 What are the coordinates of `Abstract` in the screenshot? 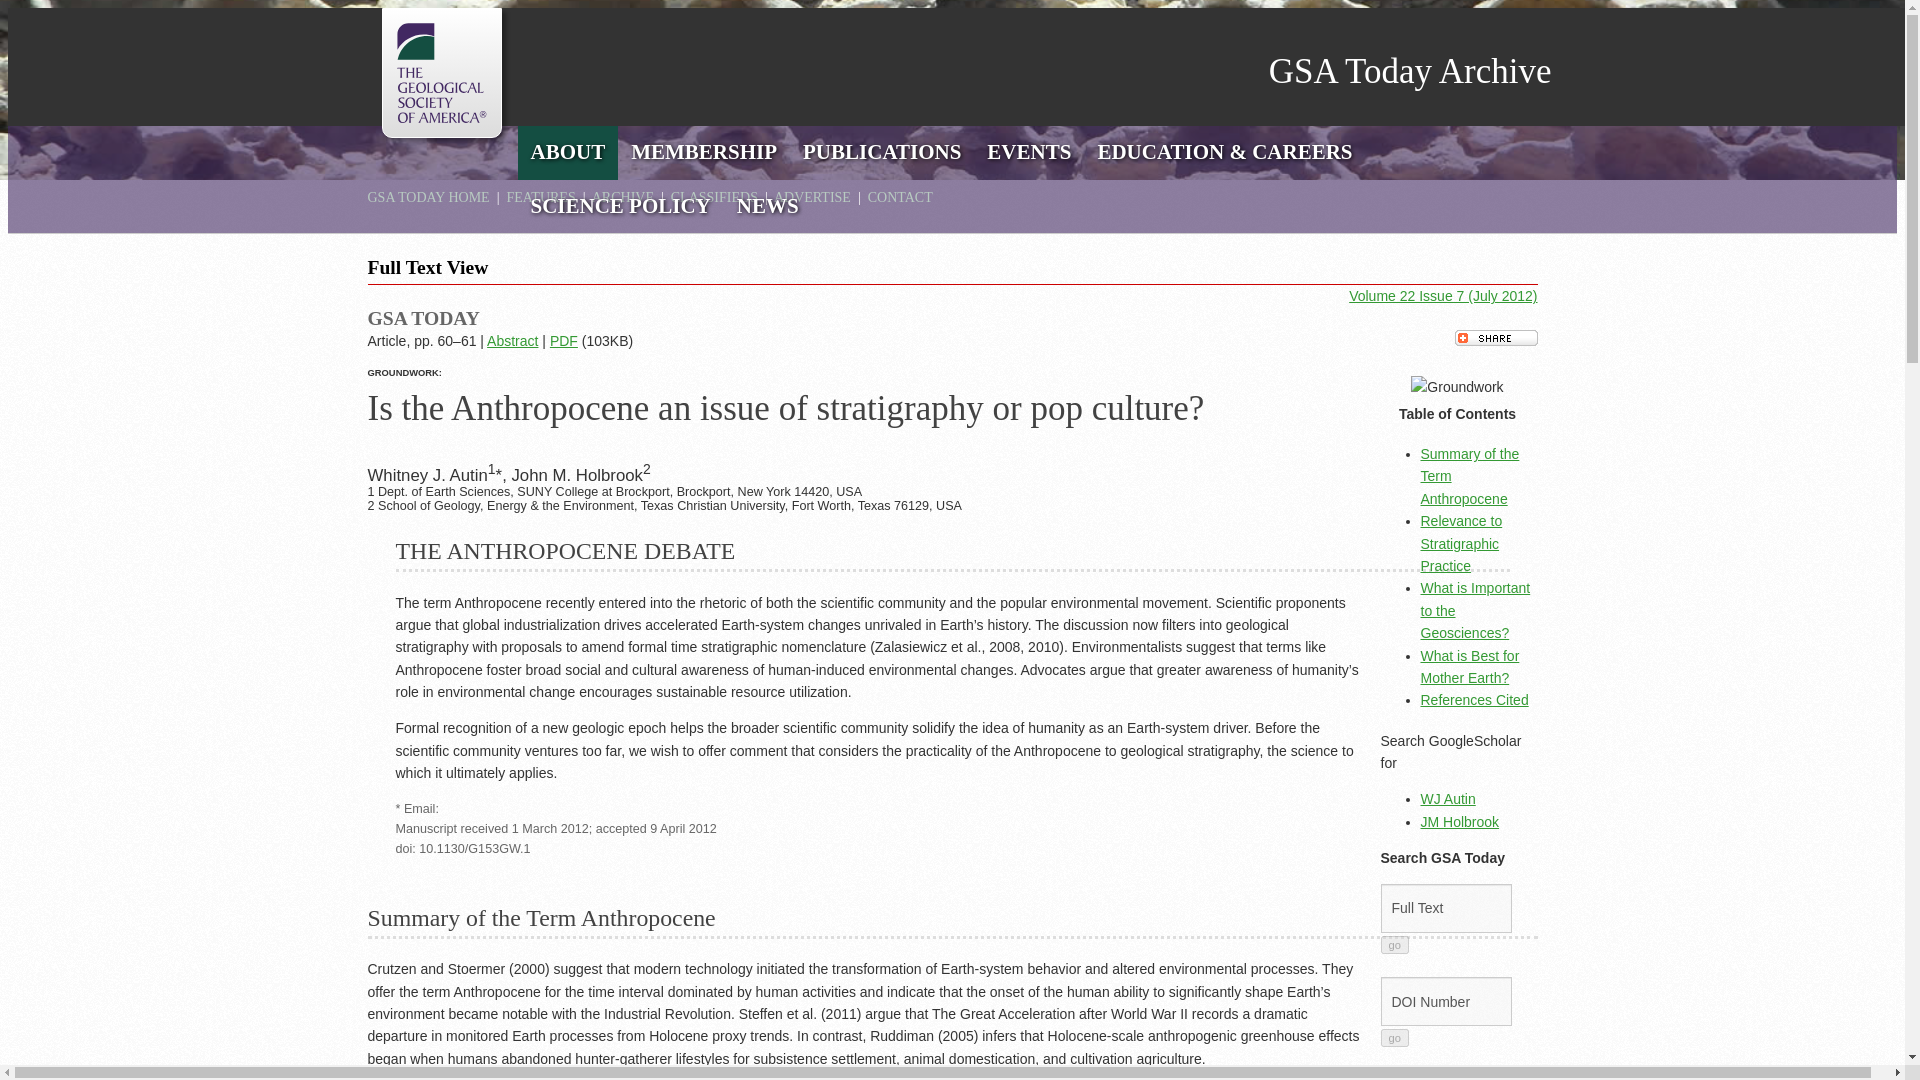 It's located at (512, 340).